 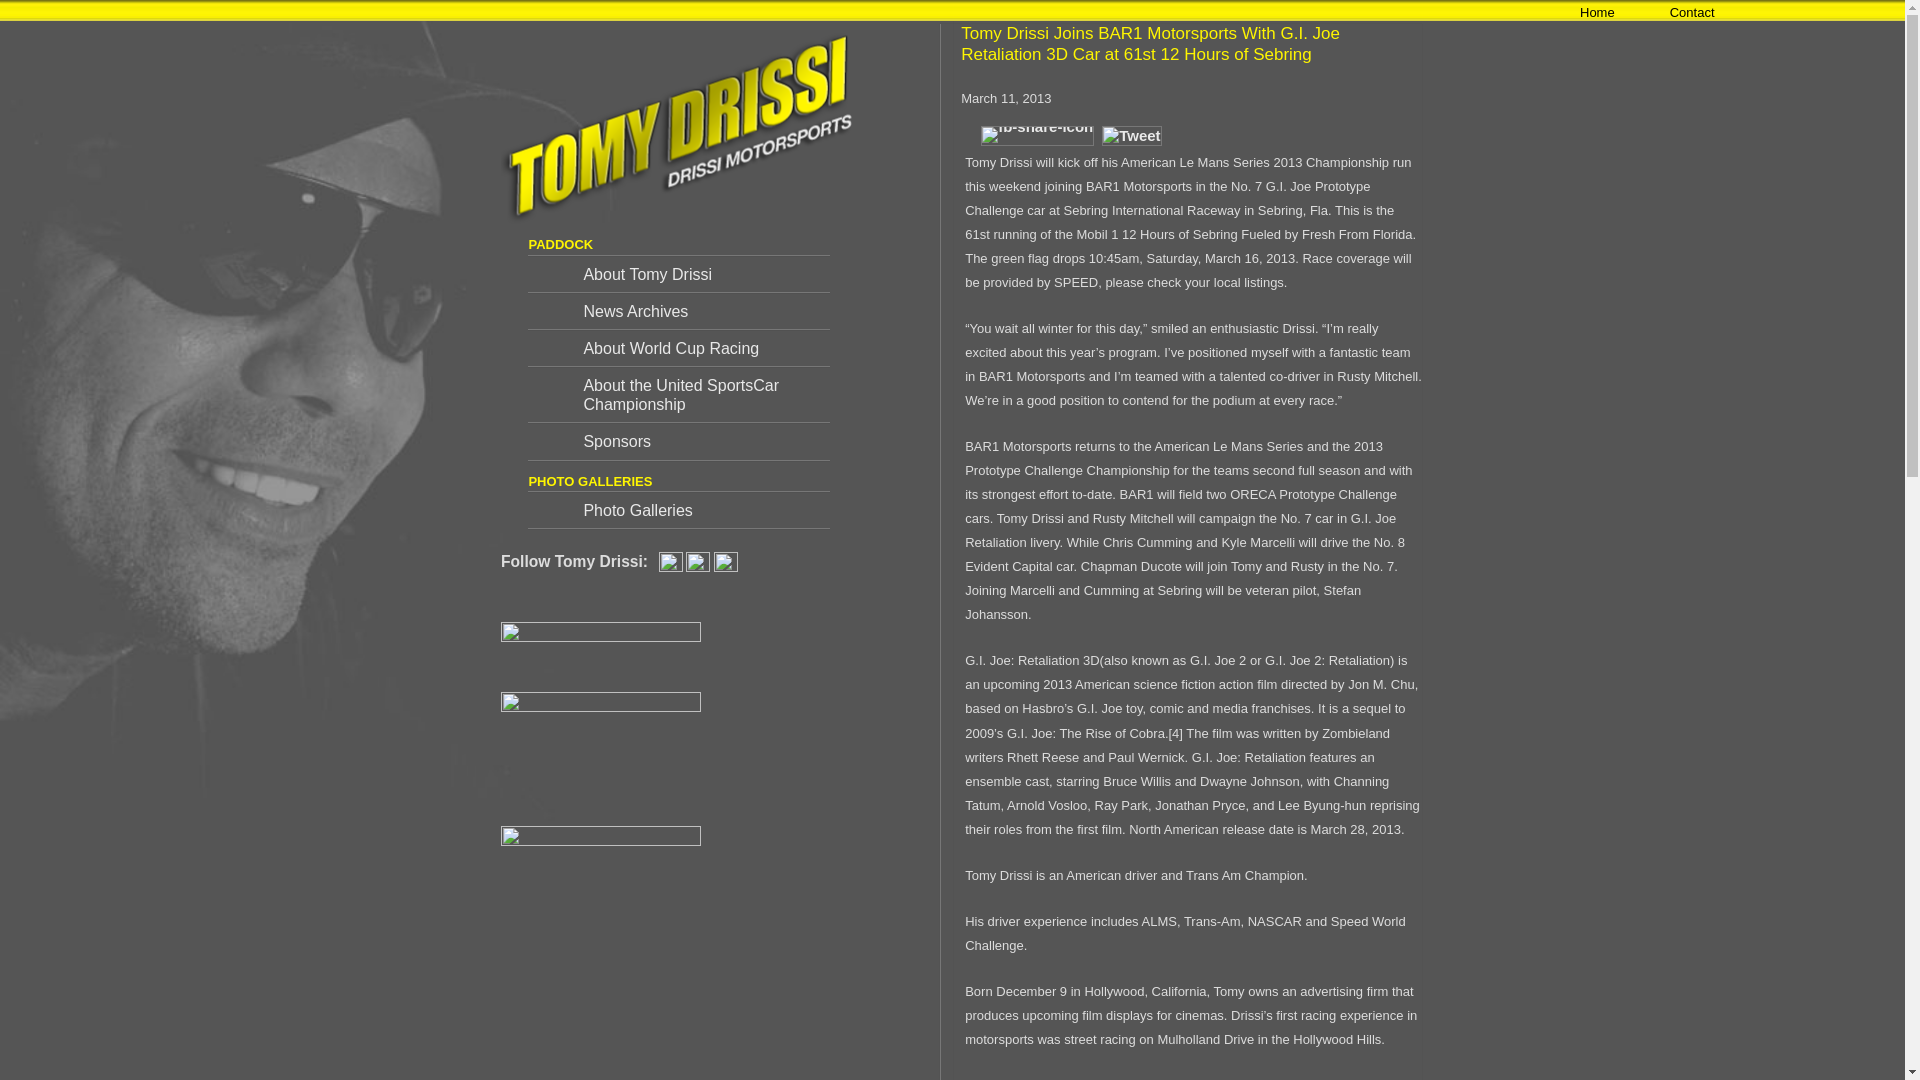 What do you see at coordinates (678, 273) in the screenshot?
I see `About Tomy Drissi` at bounding box center [678, 273].